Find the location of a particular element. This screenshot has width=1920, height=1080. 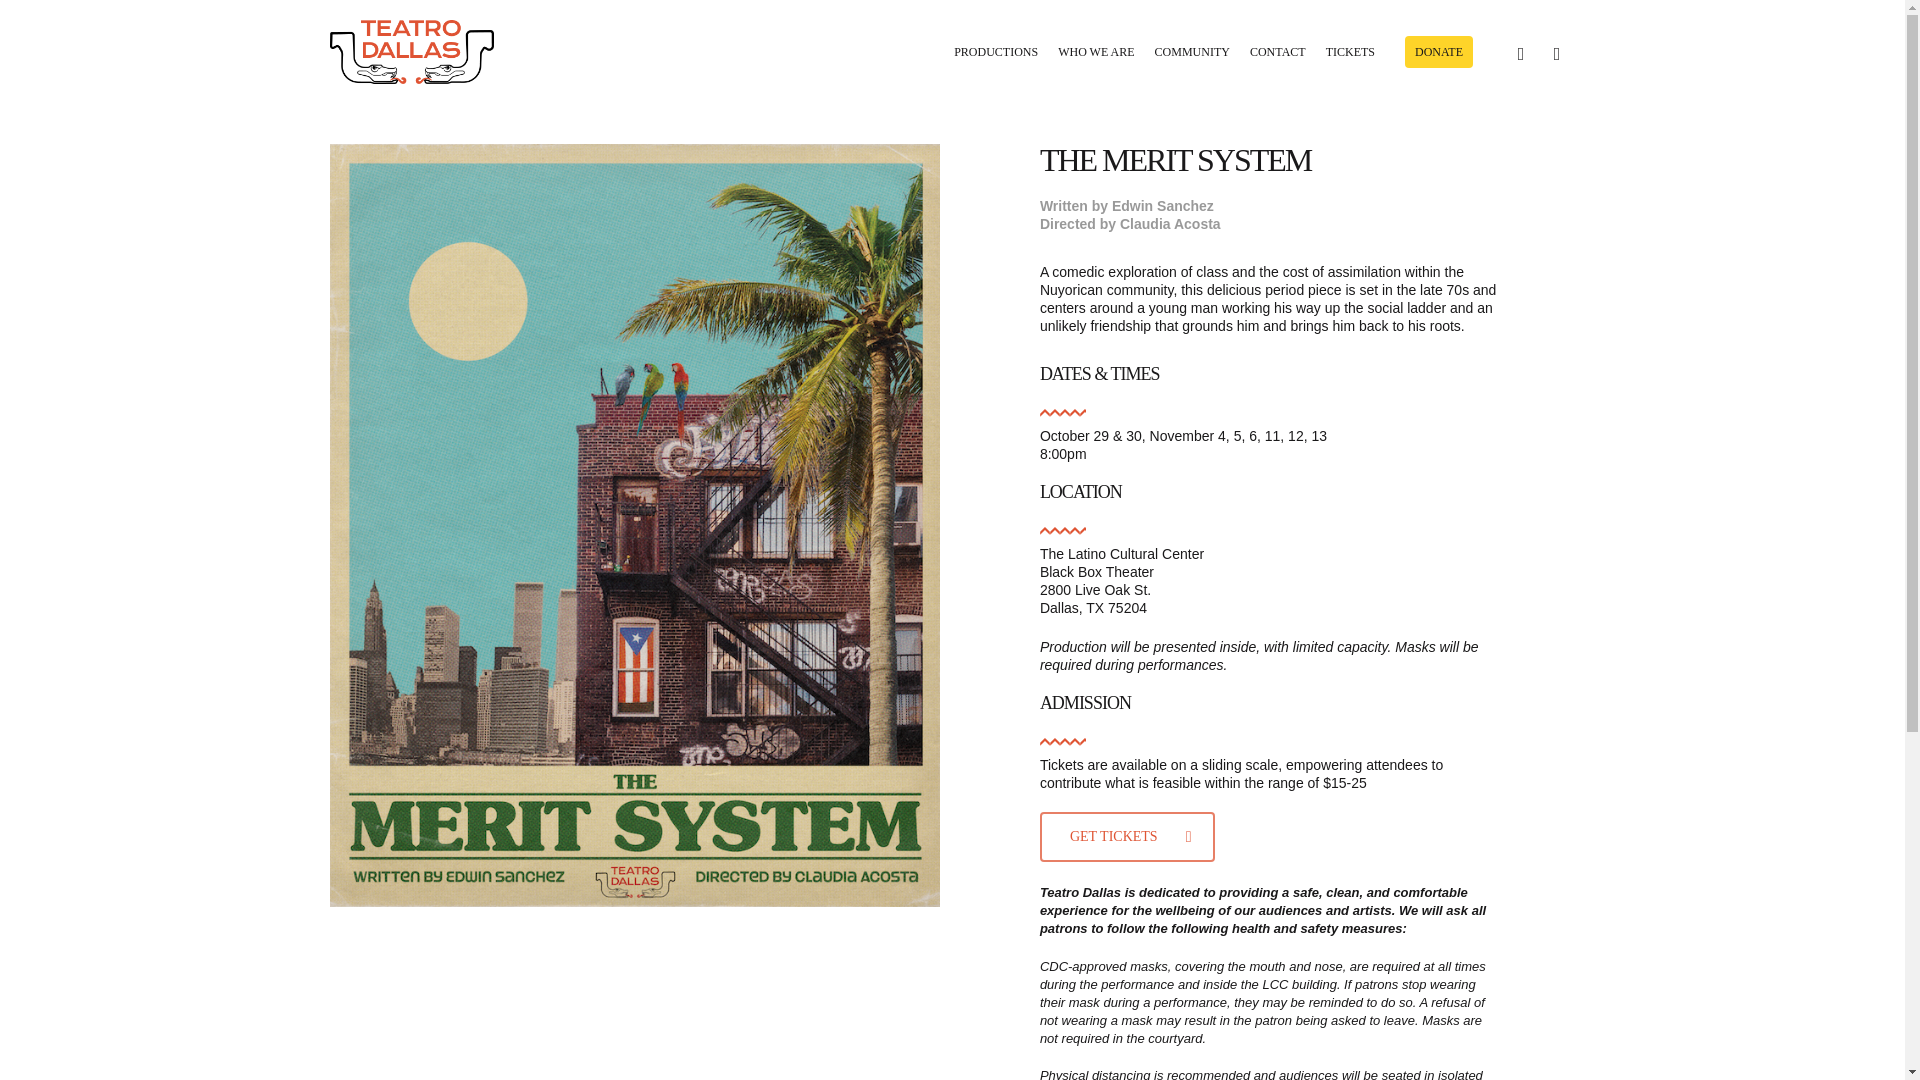

CONTACT is located at coordinates (1278, 52).